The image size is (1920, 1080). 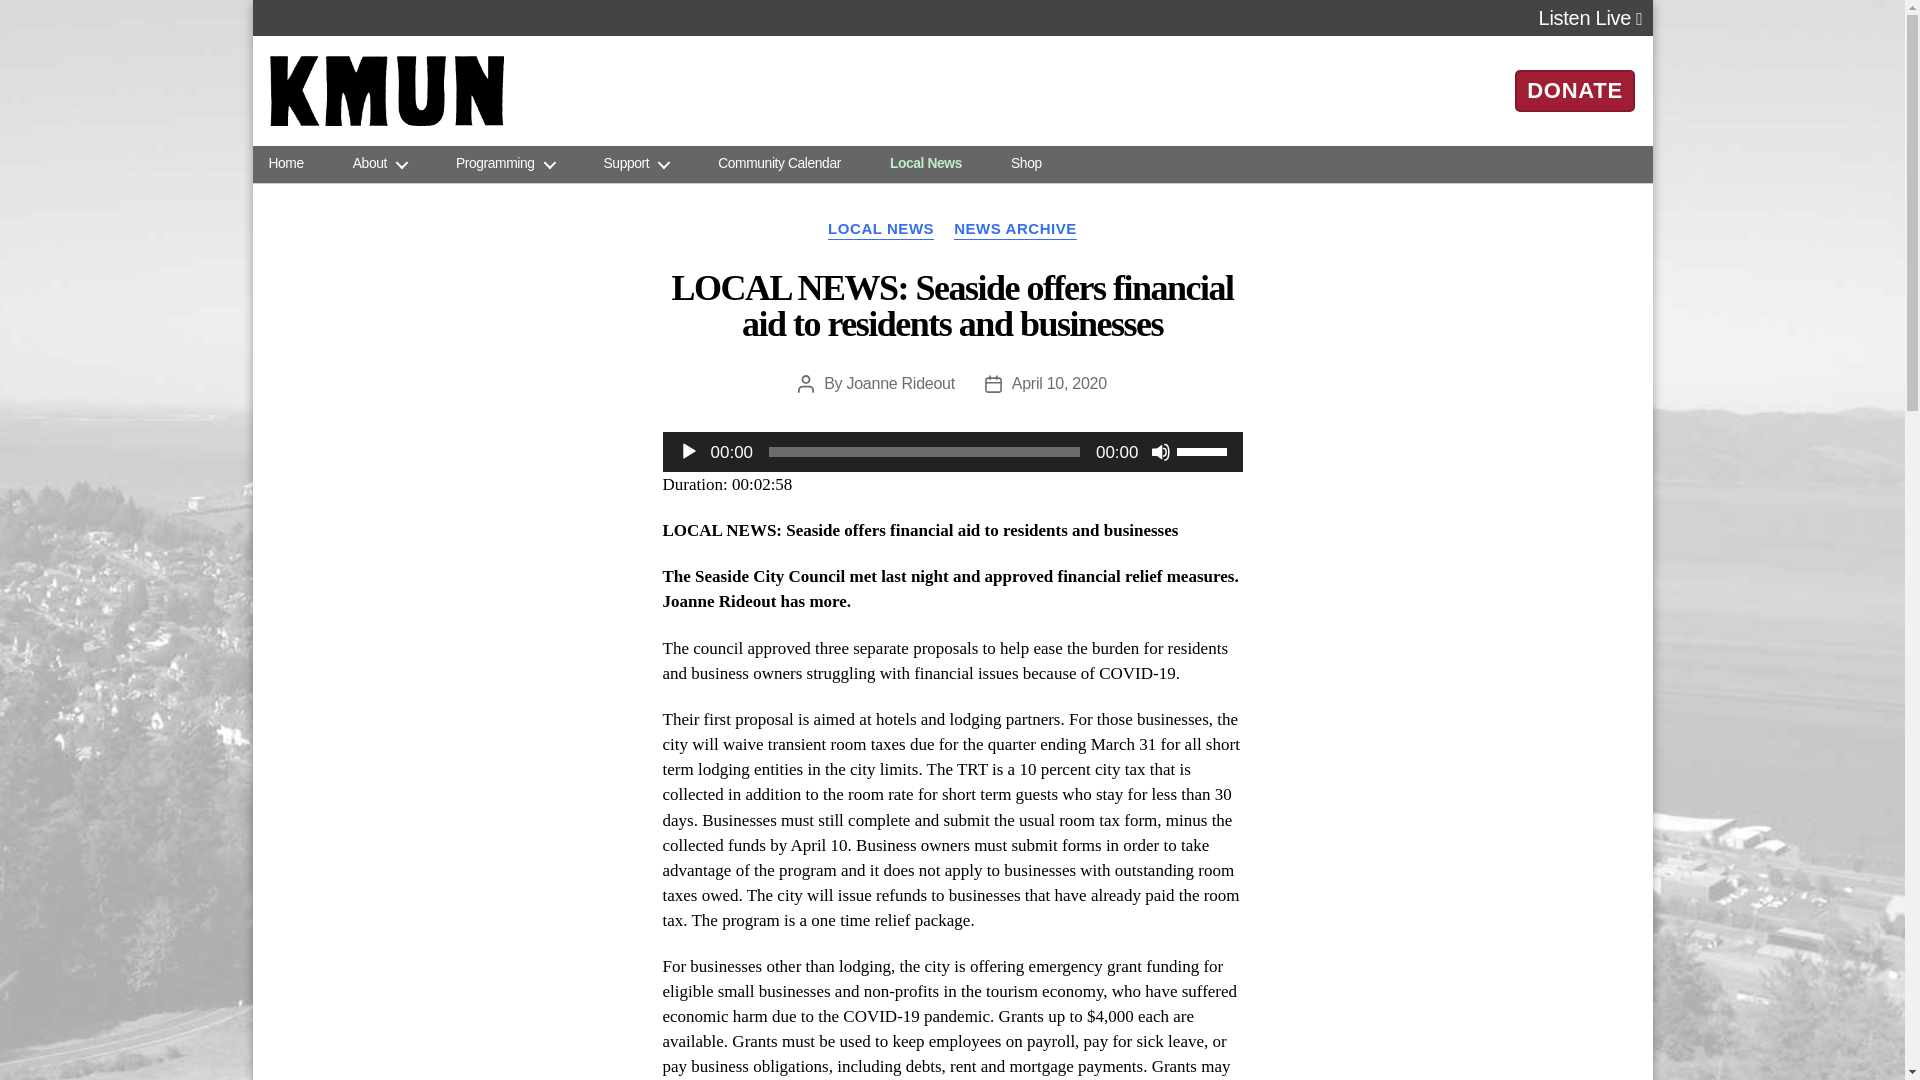 I want to click on Local News, so click(x=926, y=164).